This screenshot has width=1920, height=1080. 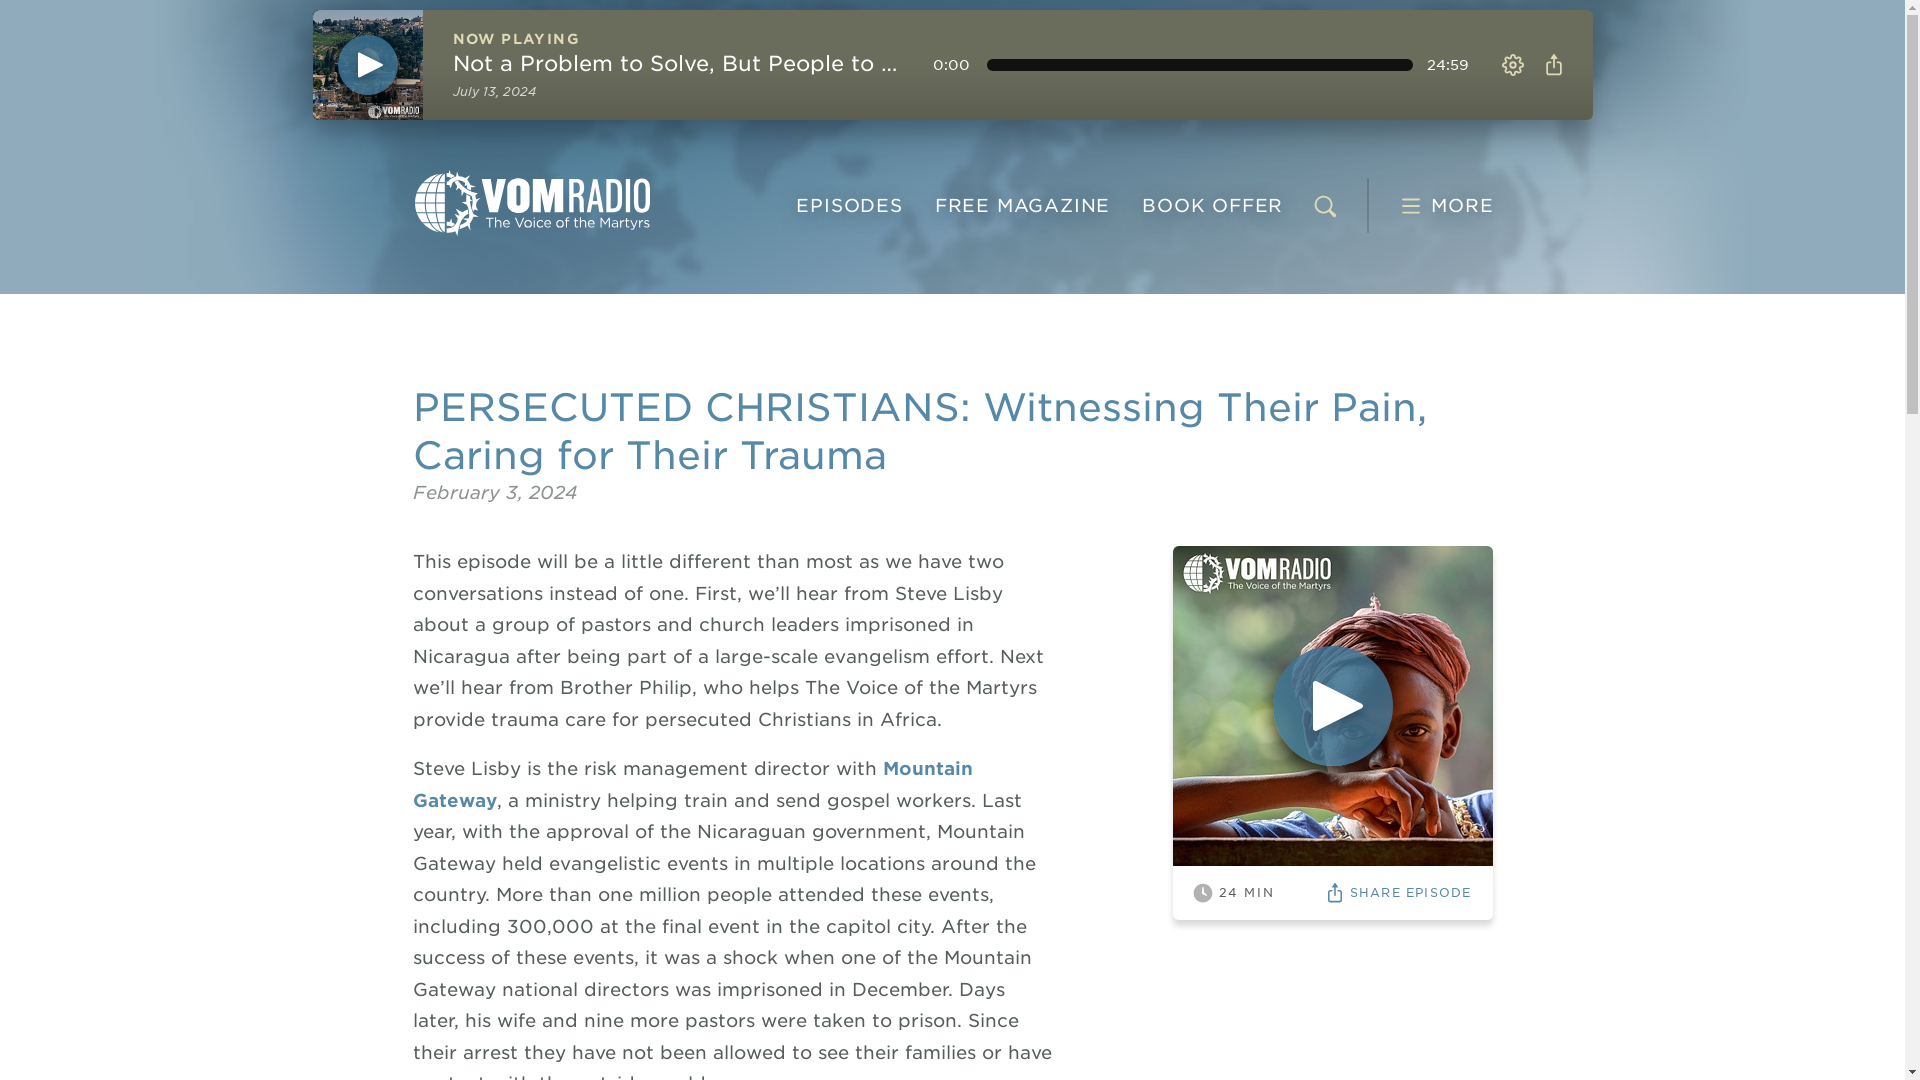 I want to click on MORE, so click(x=1259, y=892).